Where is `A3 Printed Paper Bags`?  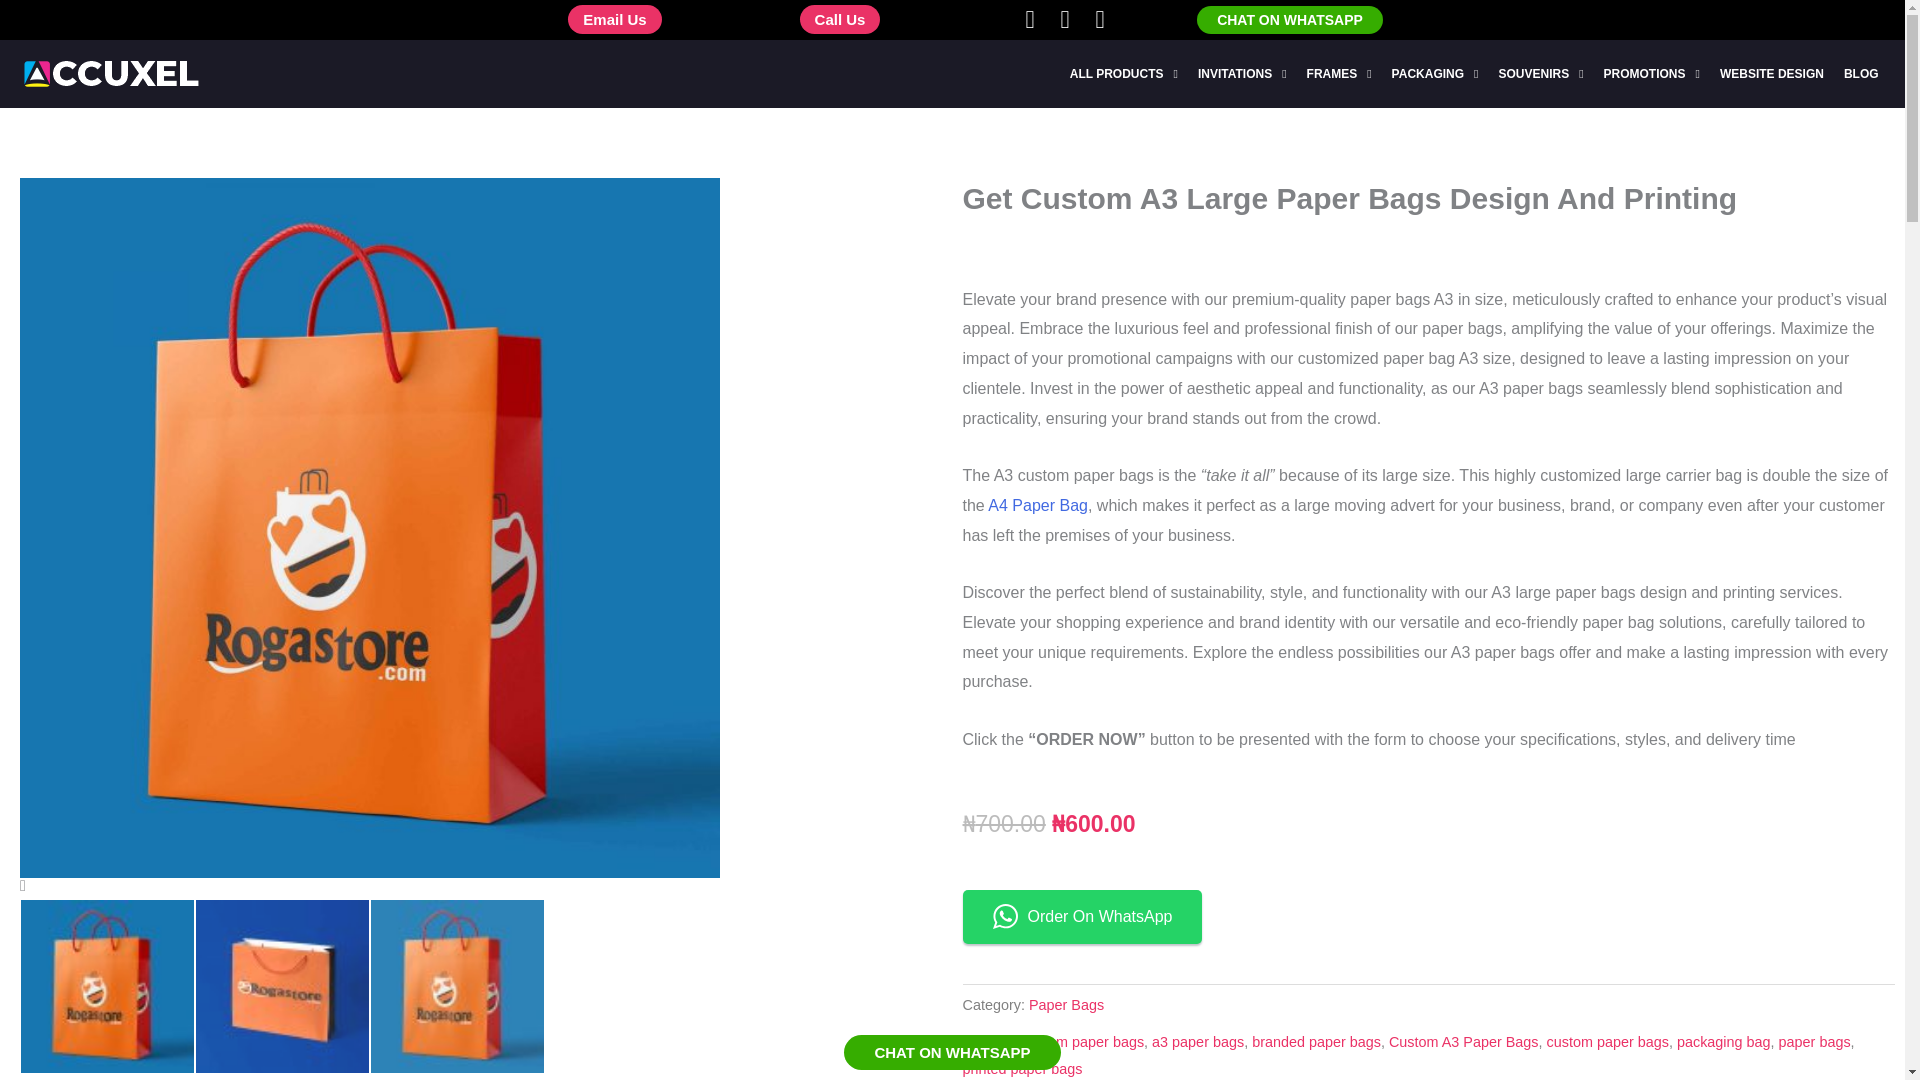
A3 Printed Paper Bags is located at coordinates (370, 886).